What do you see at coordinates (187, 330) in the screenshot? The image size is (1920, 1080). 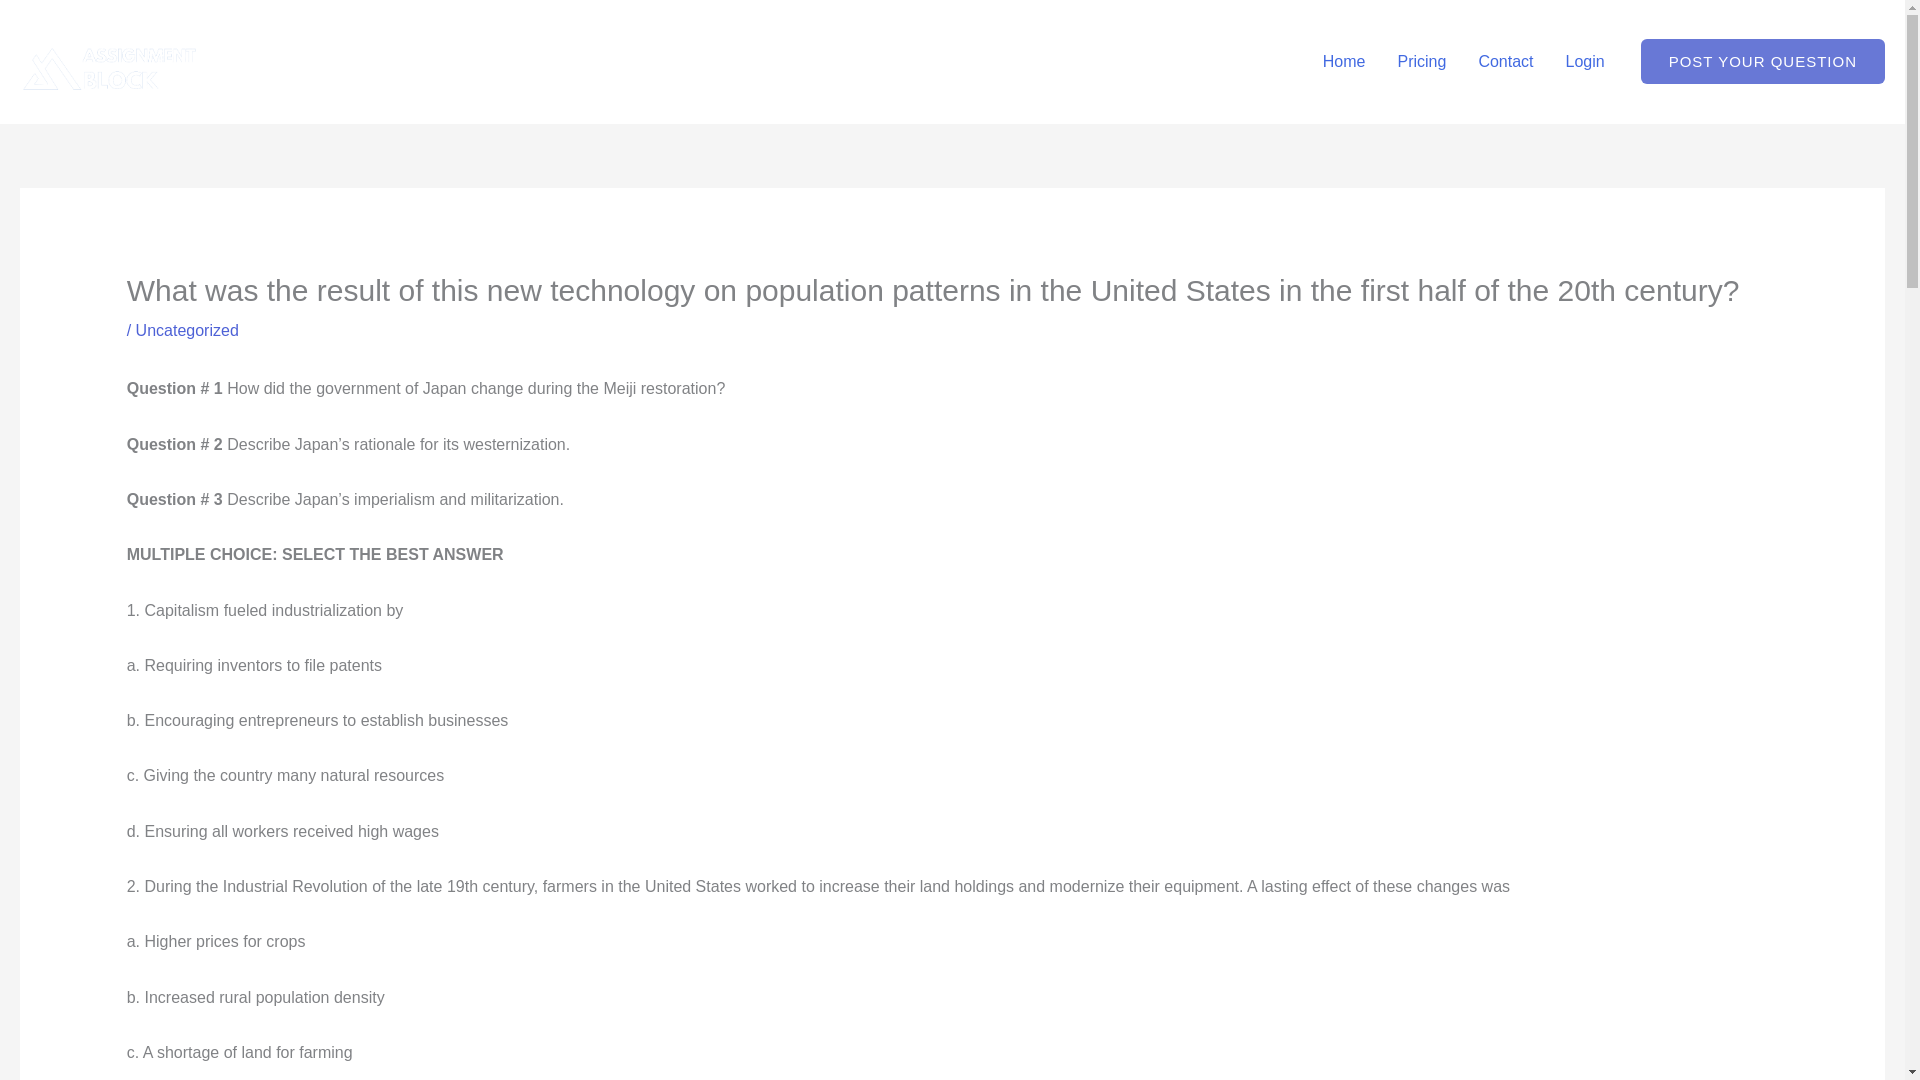 I see `Uncategorized` at bounding box center [187, 330].